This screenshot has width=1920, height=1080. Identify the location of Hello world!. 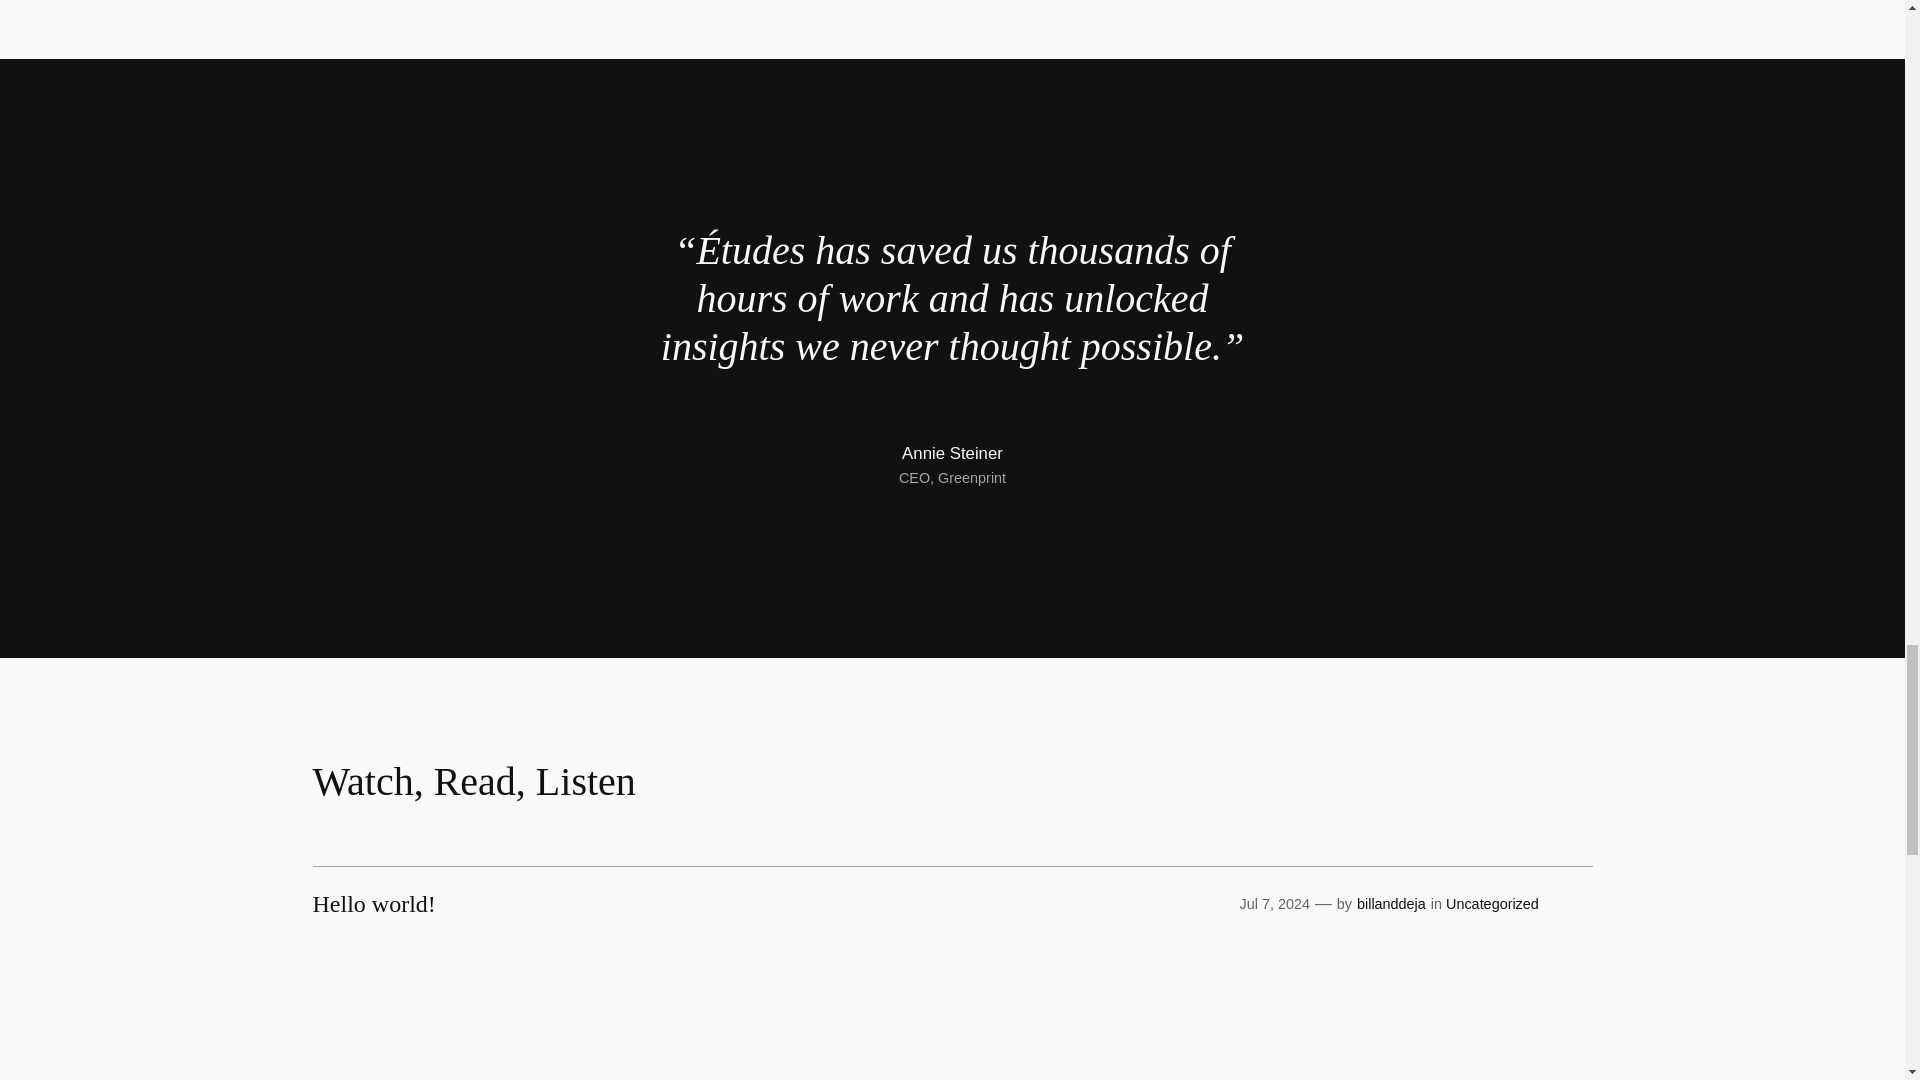
(373, 904).